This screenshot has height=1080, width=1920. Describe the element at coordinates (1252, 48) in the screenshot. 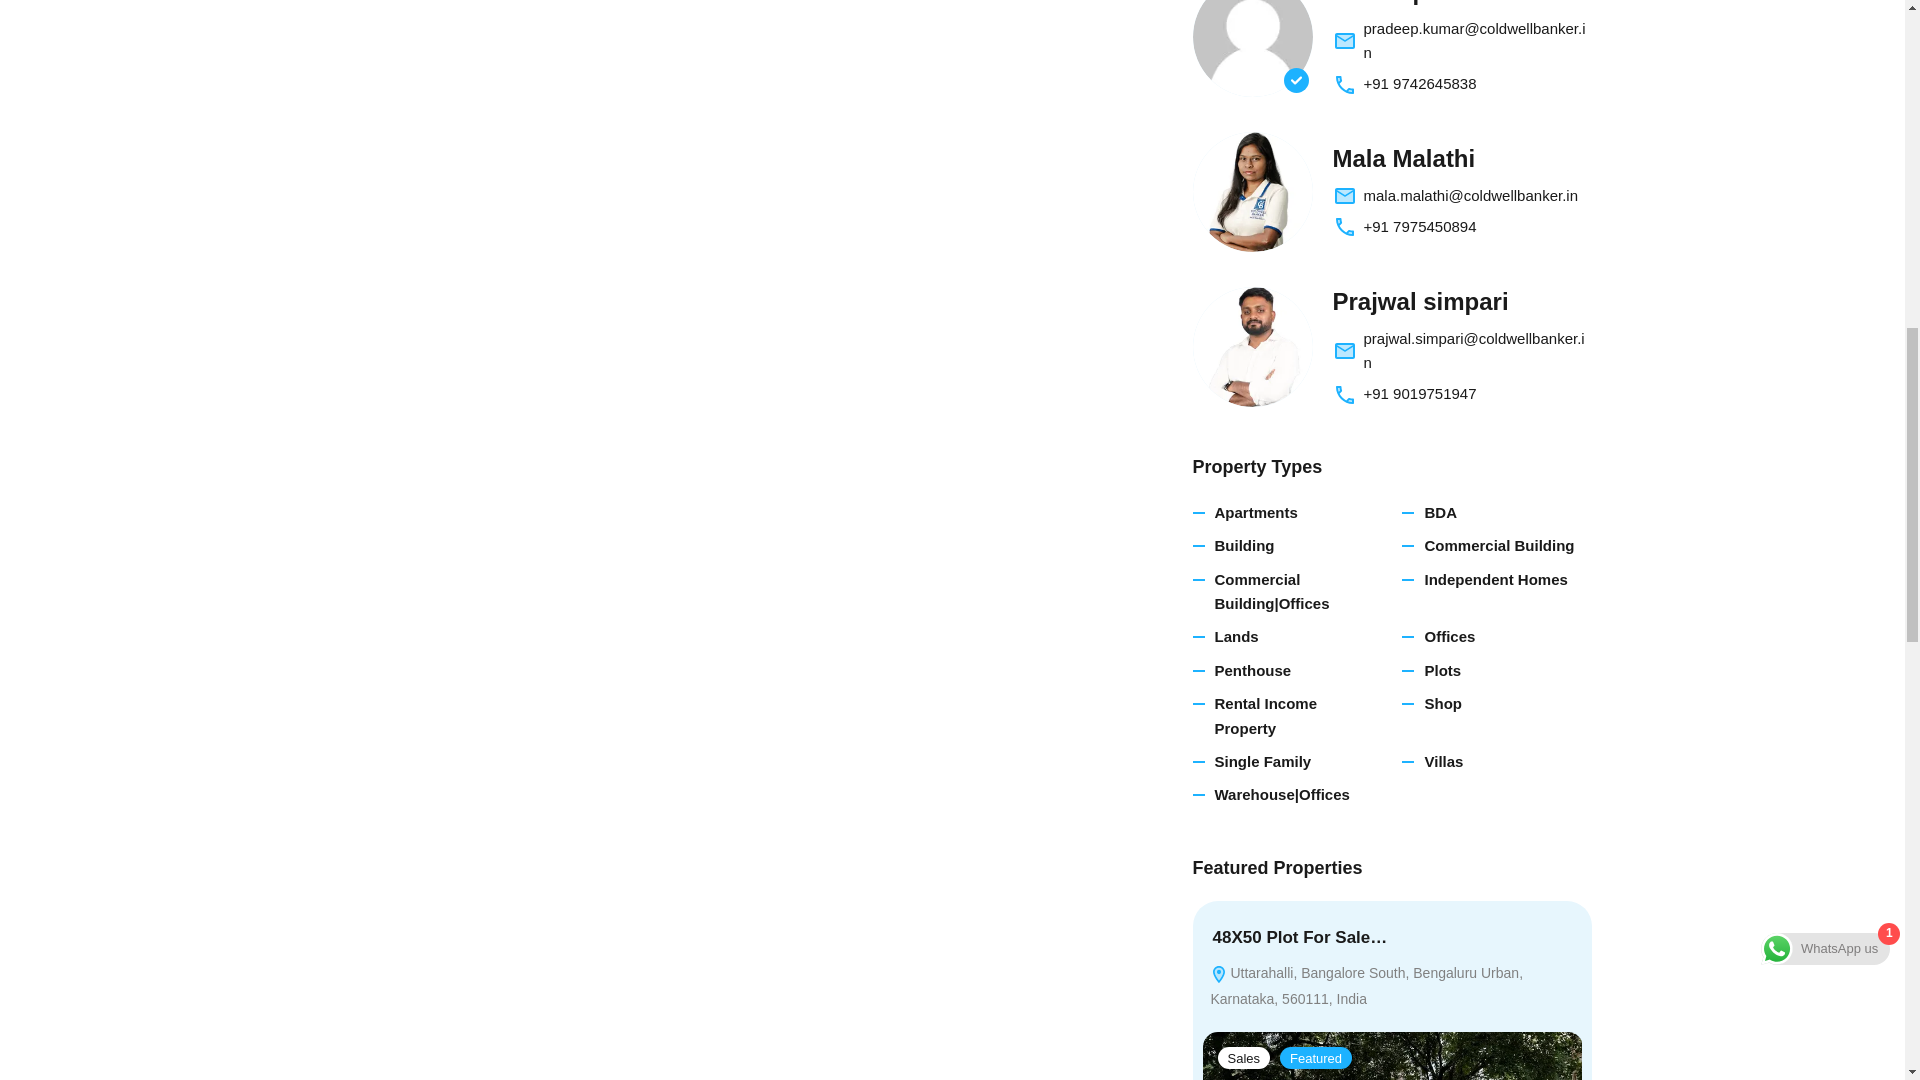

I see `Pradeep Kumar` at that location.